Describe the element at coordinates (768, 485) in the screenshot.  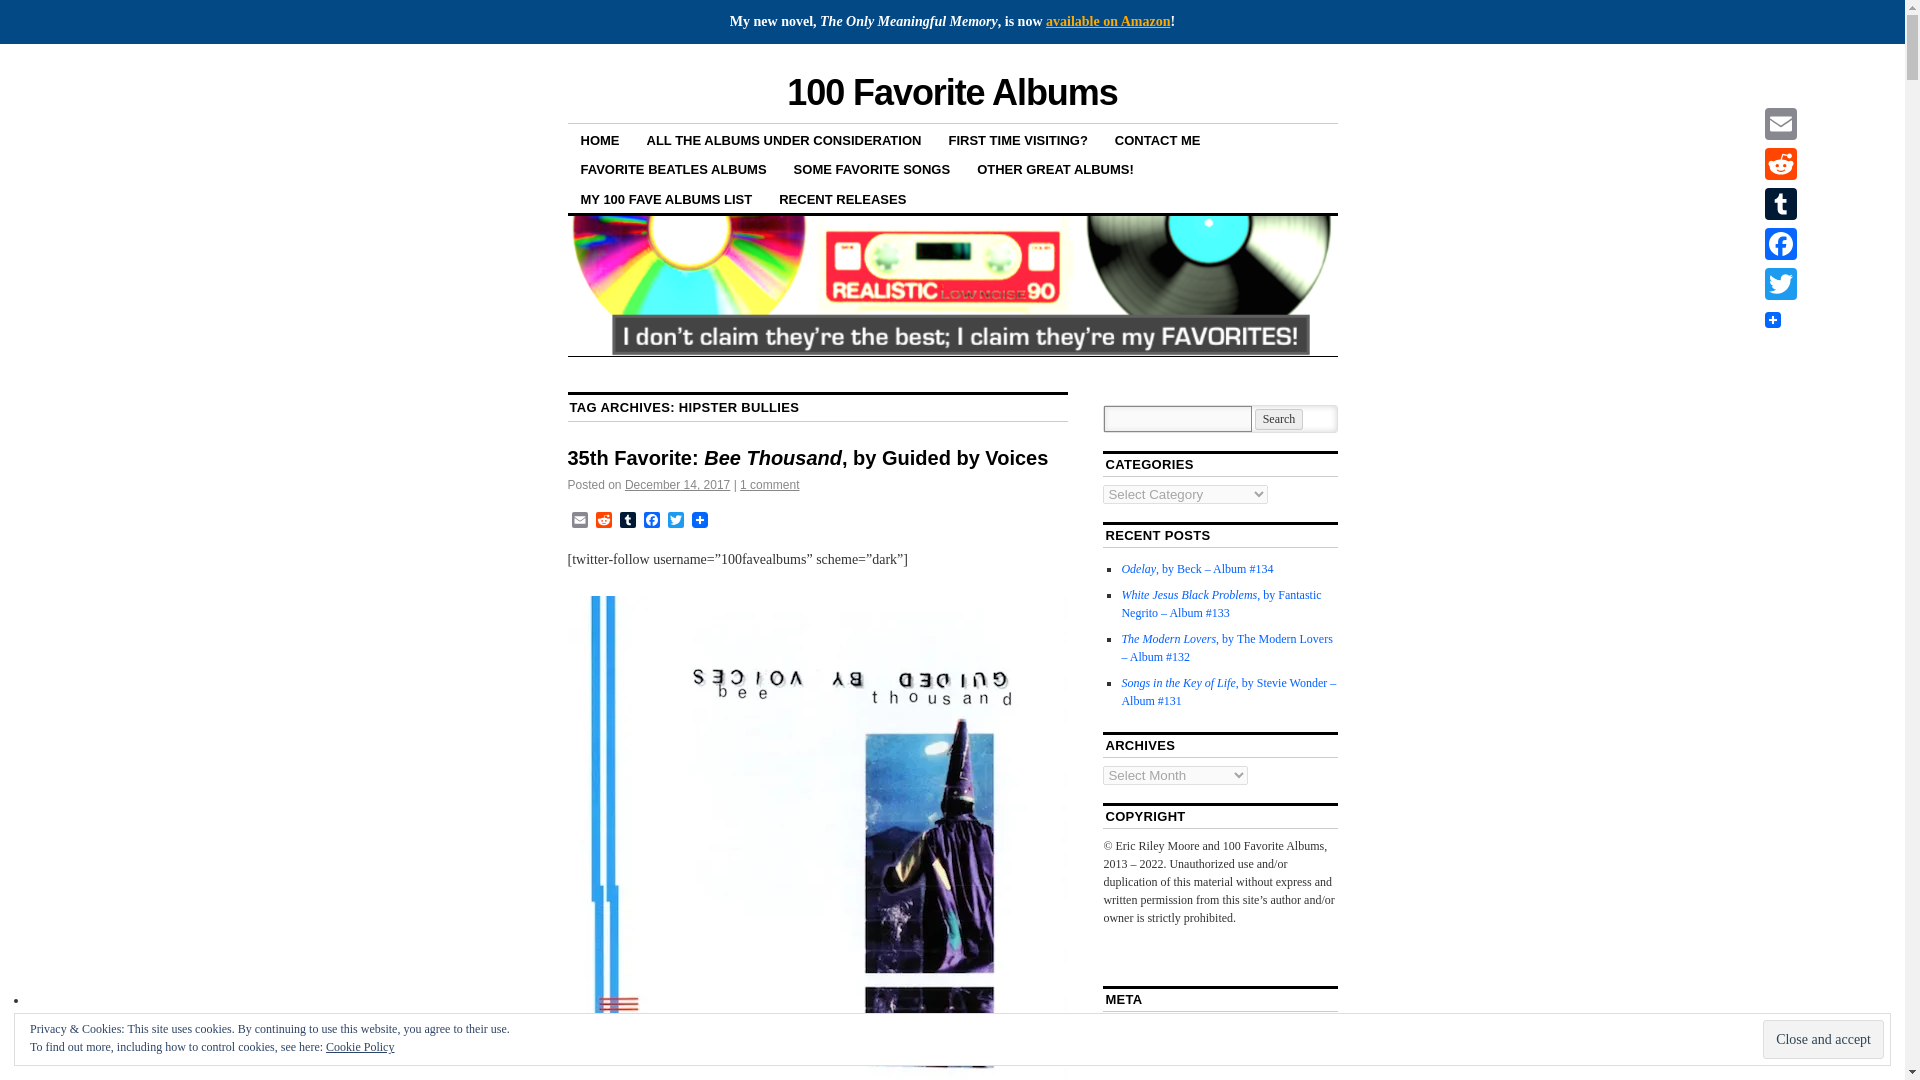
I see `1 comment` at that location.